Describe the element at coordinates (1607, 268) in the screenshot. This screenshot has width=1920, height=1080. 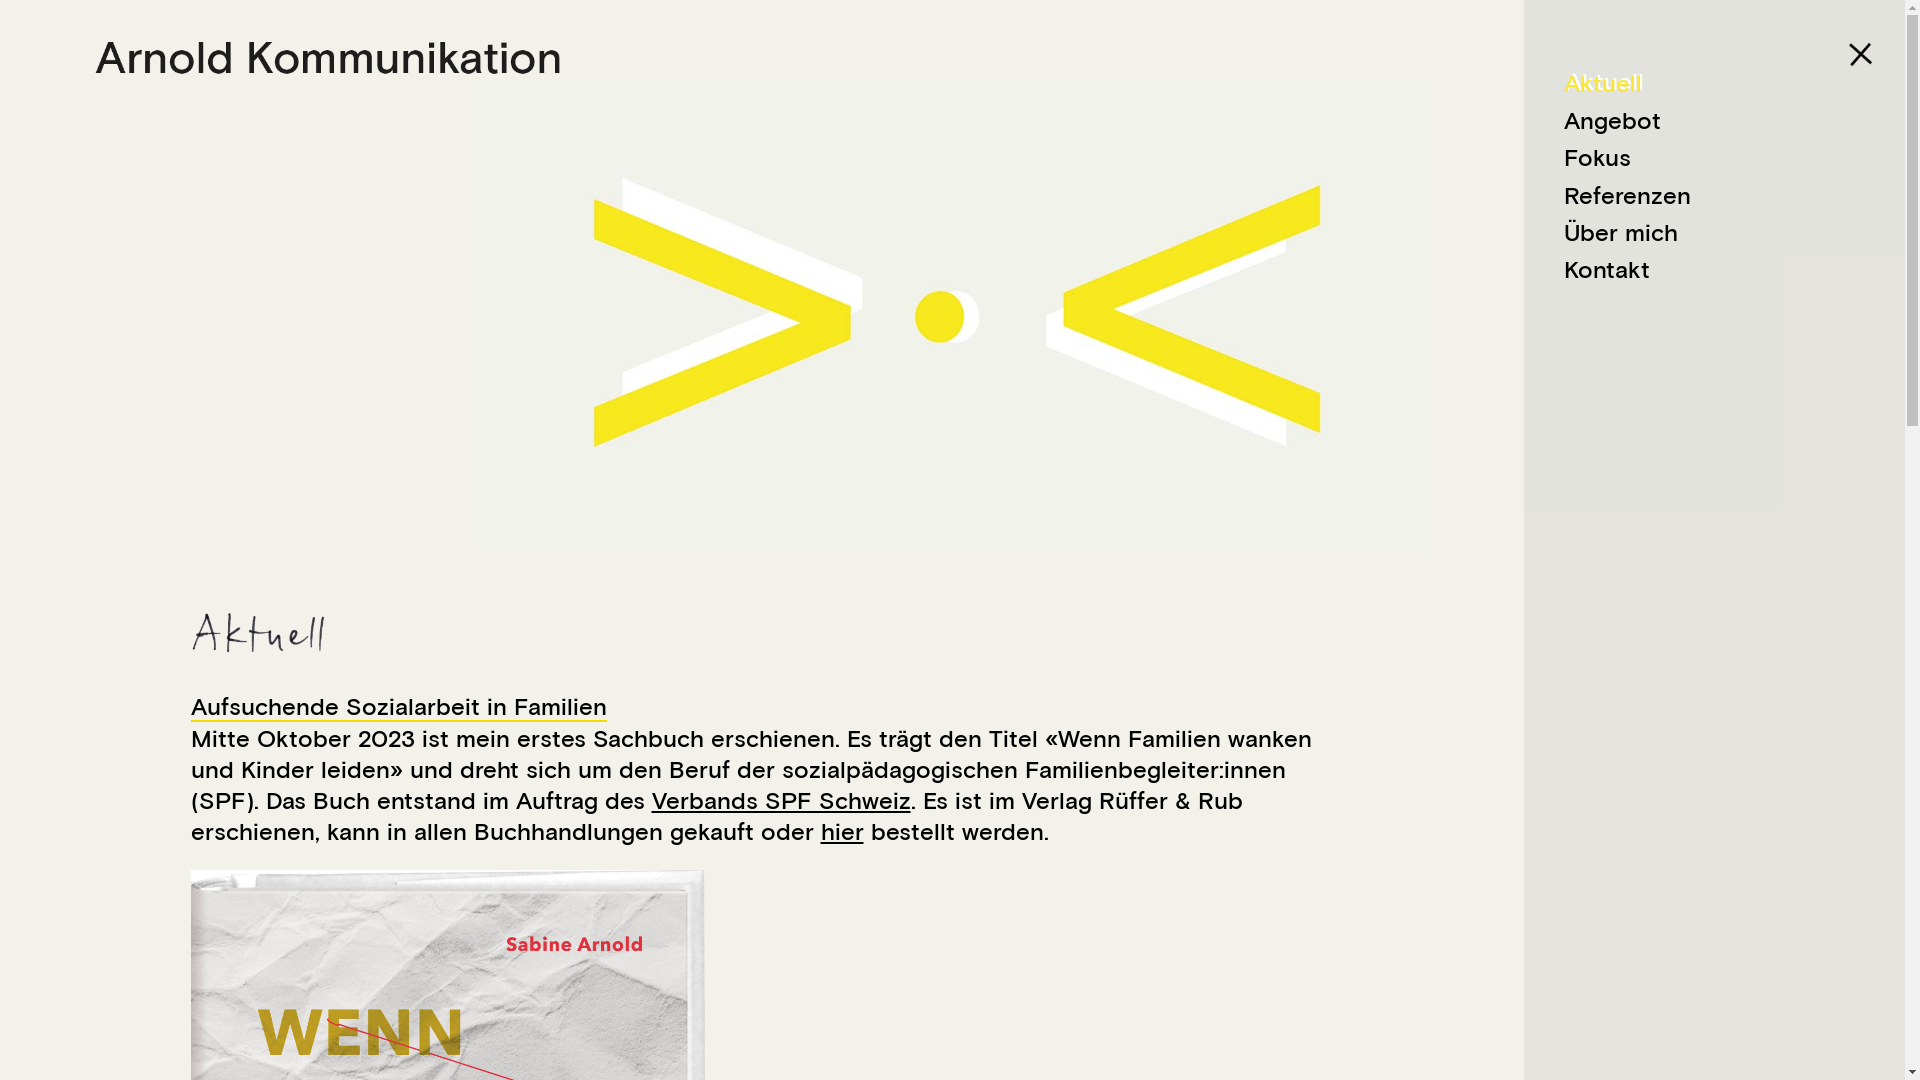
I see `Kontakt` at that location.